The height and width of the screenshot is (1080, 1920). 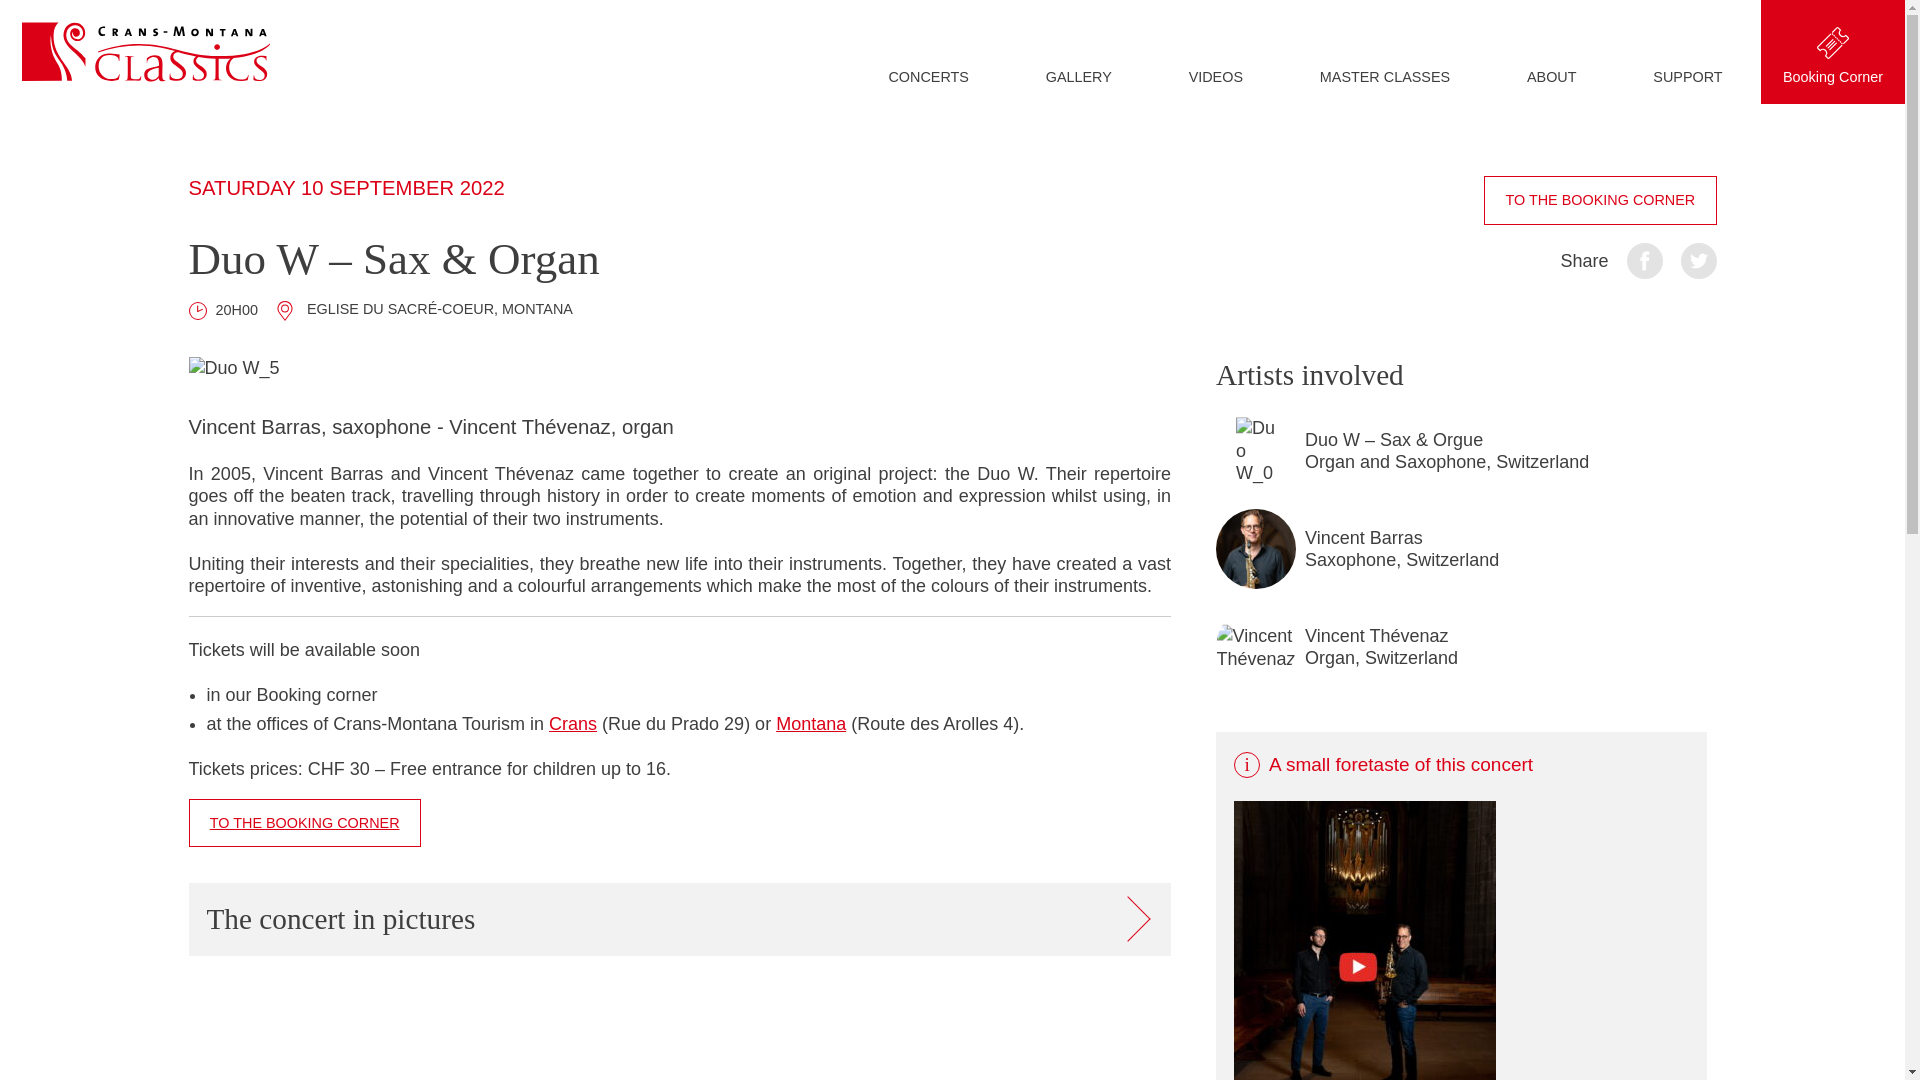 I want to click on SUPPORT, so click(x=1687, y=76).